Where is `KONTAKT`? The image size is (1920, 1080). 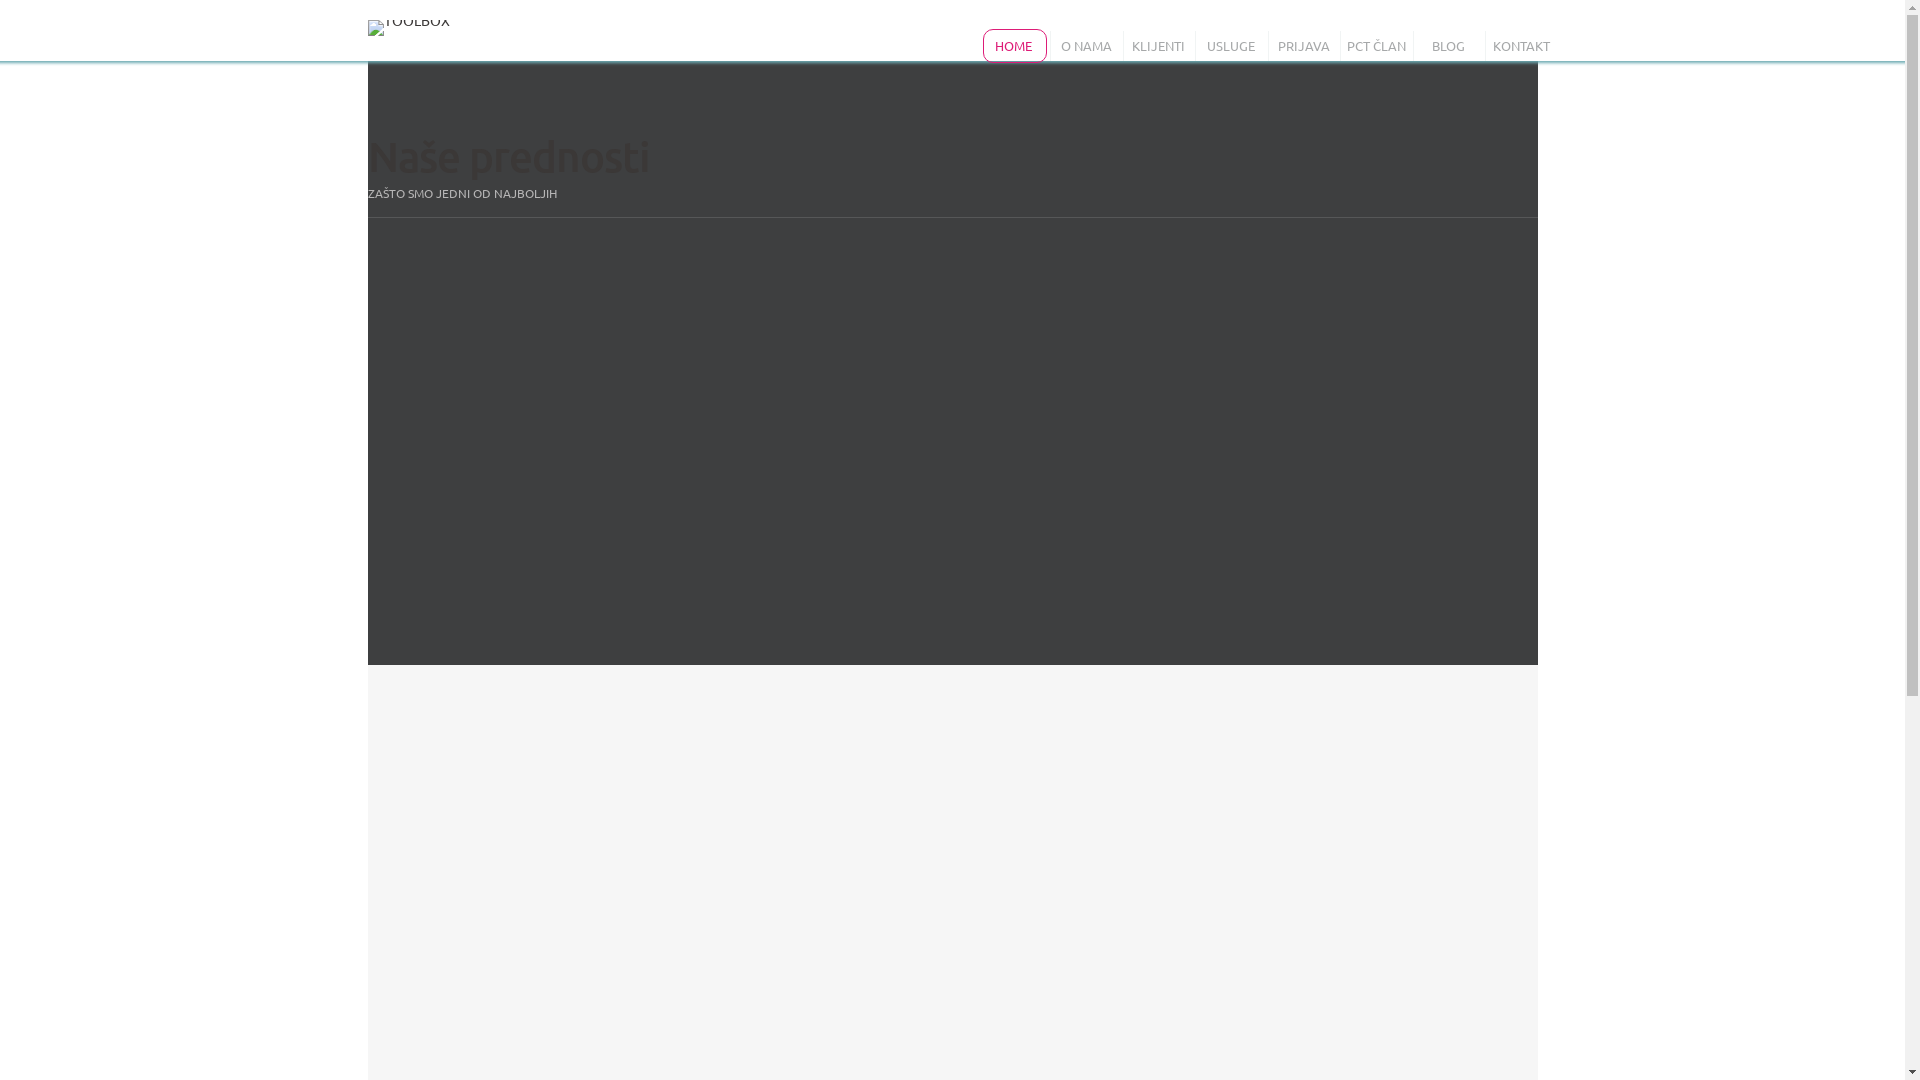 KONTAKT is located at coordinates (1522, 45).